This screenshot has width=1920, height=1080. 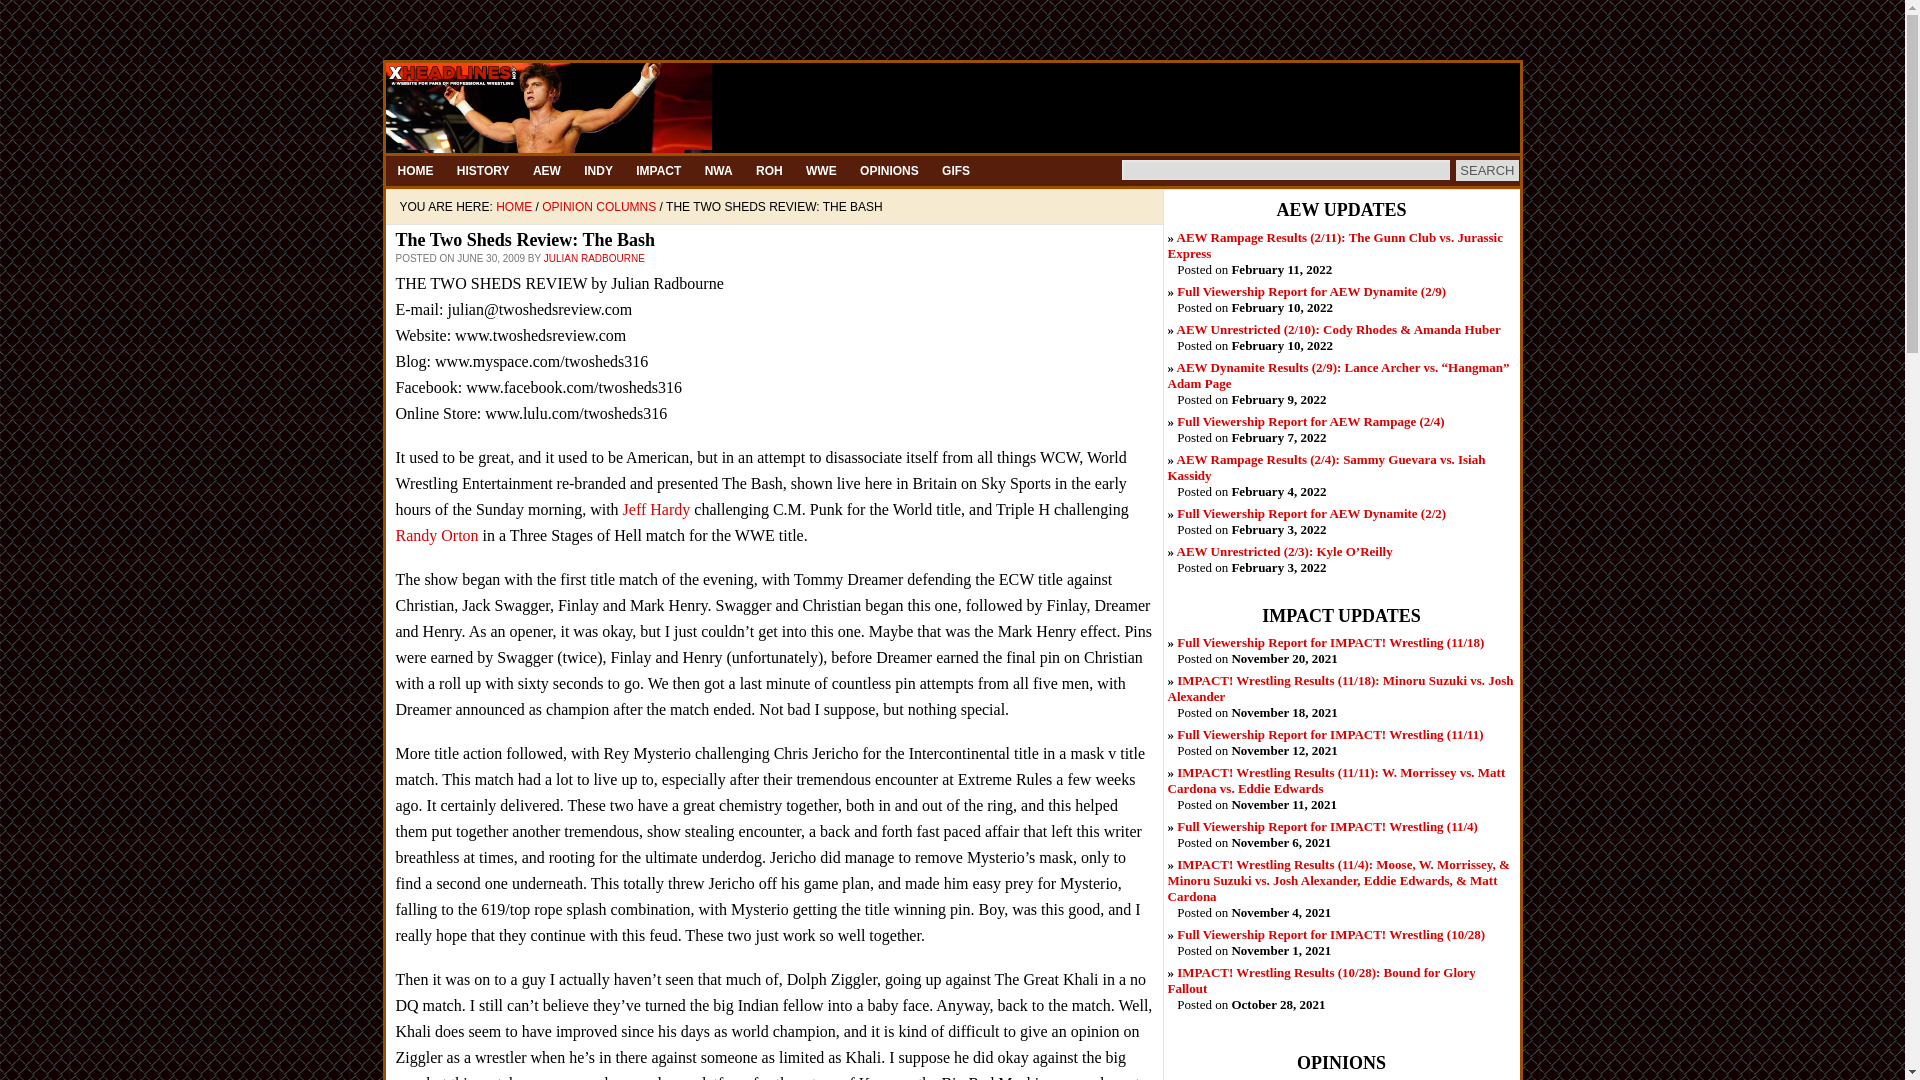 What do you see at coordinates (658, 170) in the screenshot?
I see `IMPACT` at bounding box center [658, 170].